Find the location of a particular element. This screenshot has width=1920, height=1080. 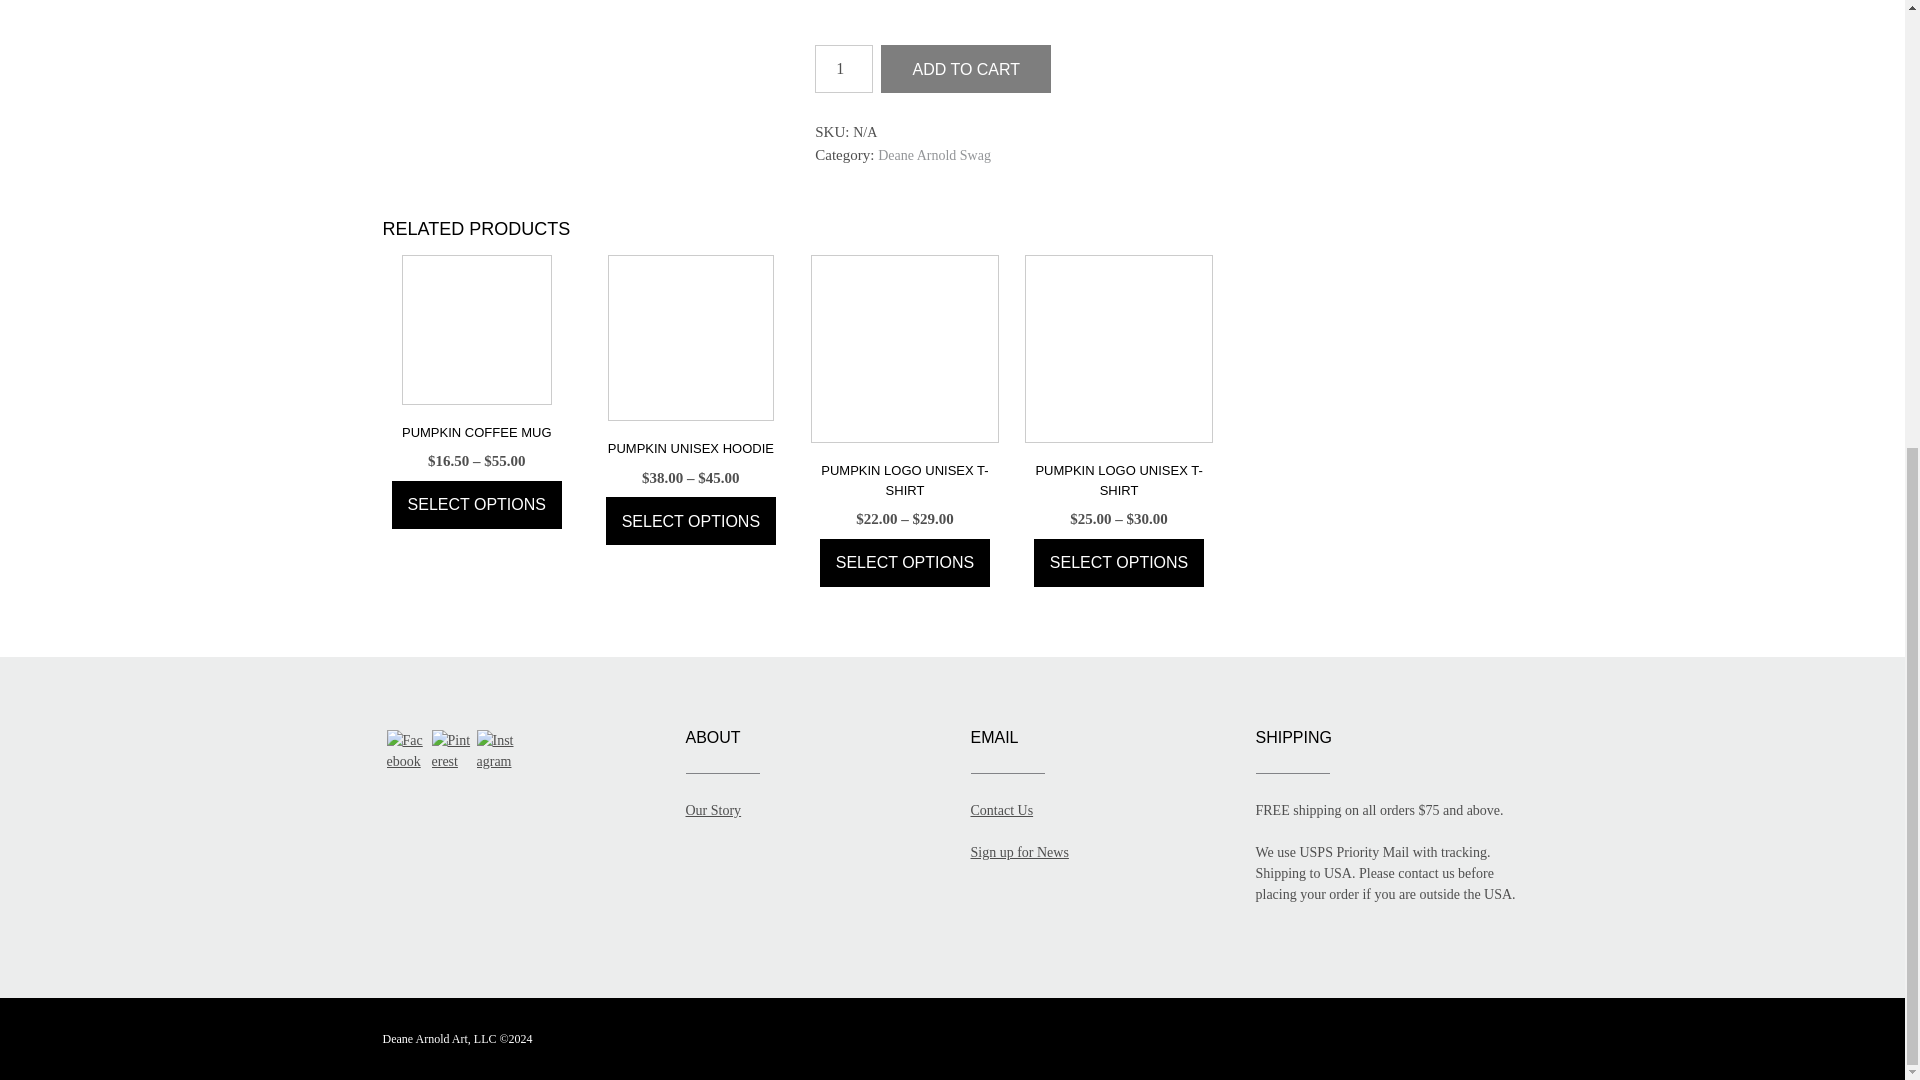

Deane Arnold Swag is located at coordinates (934, 155).